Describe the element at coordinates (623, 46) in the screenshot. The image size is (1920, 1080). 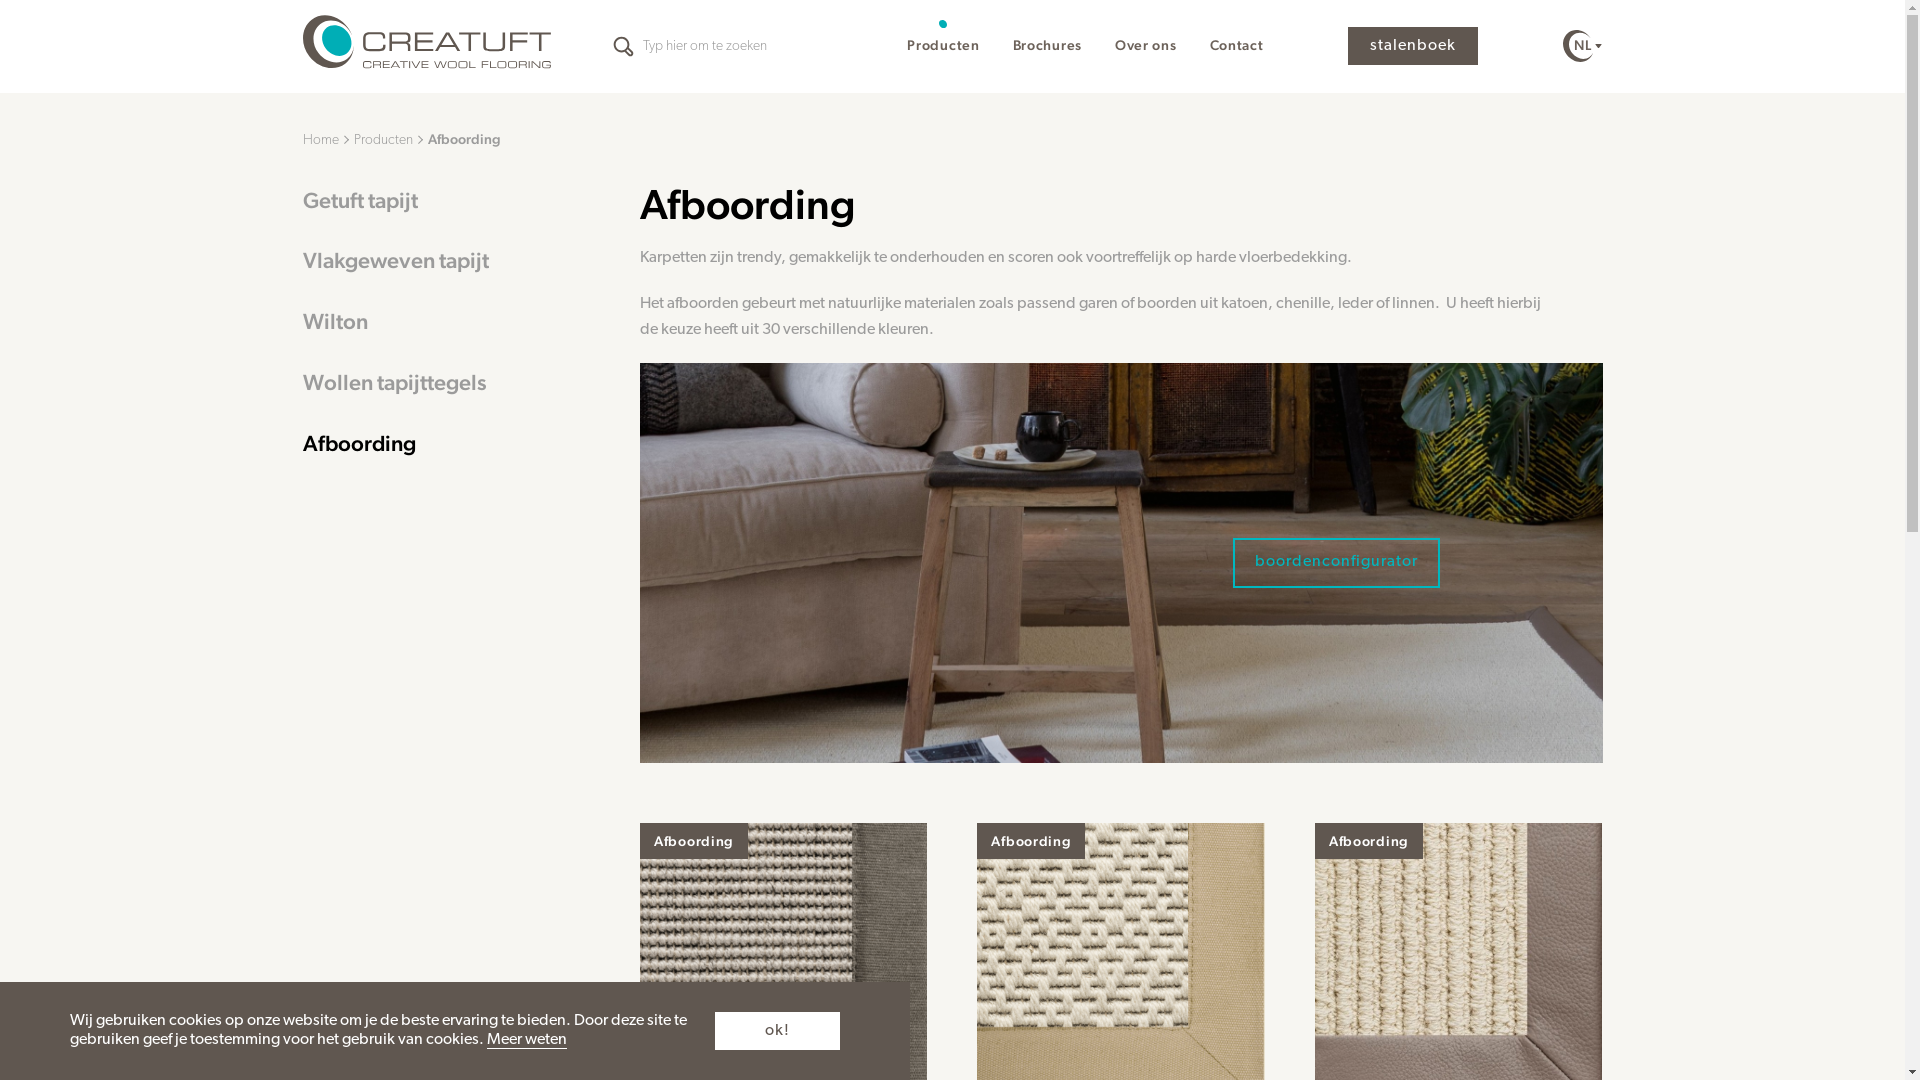
I see `Apply` at that location.